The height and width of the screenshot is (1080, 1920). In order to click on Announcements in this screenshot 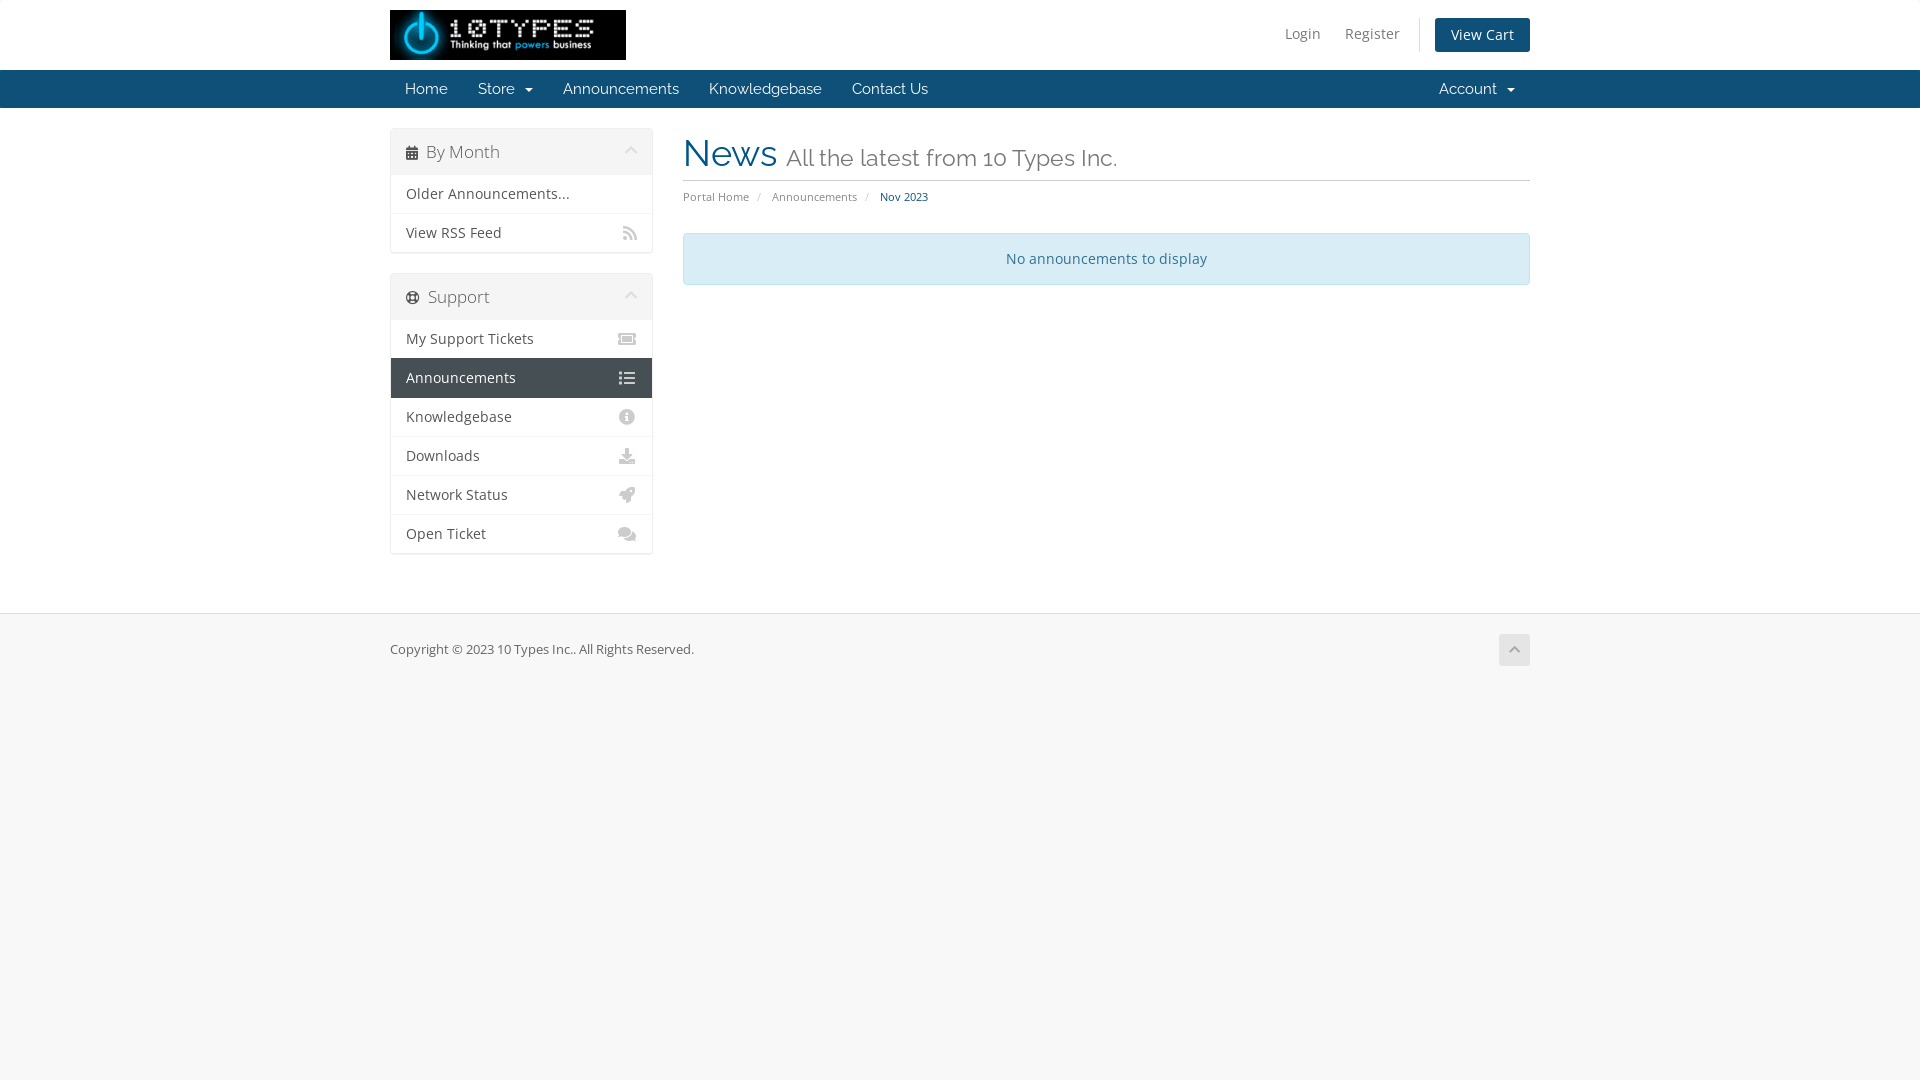, I will do `click(621, 89)`.